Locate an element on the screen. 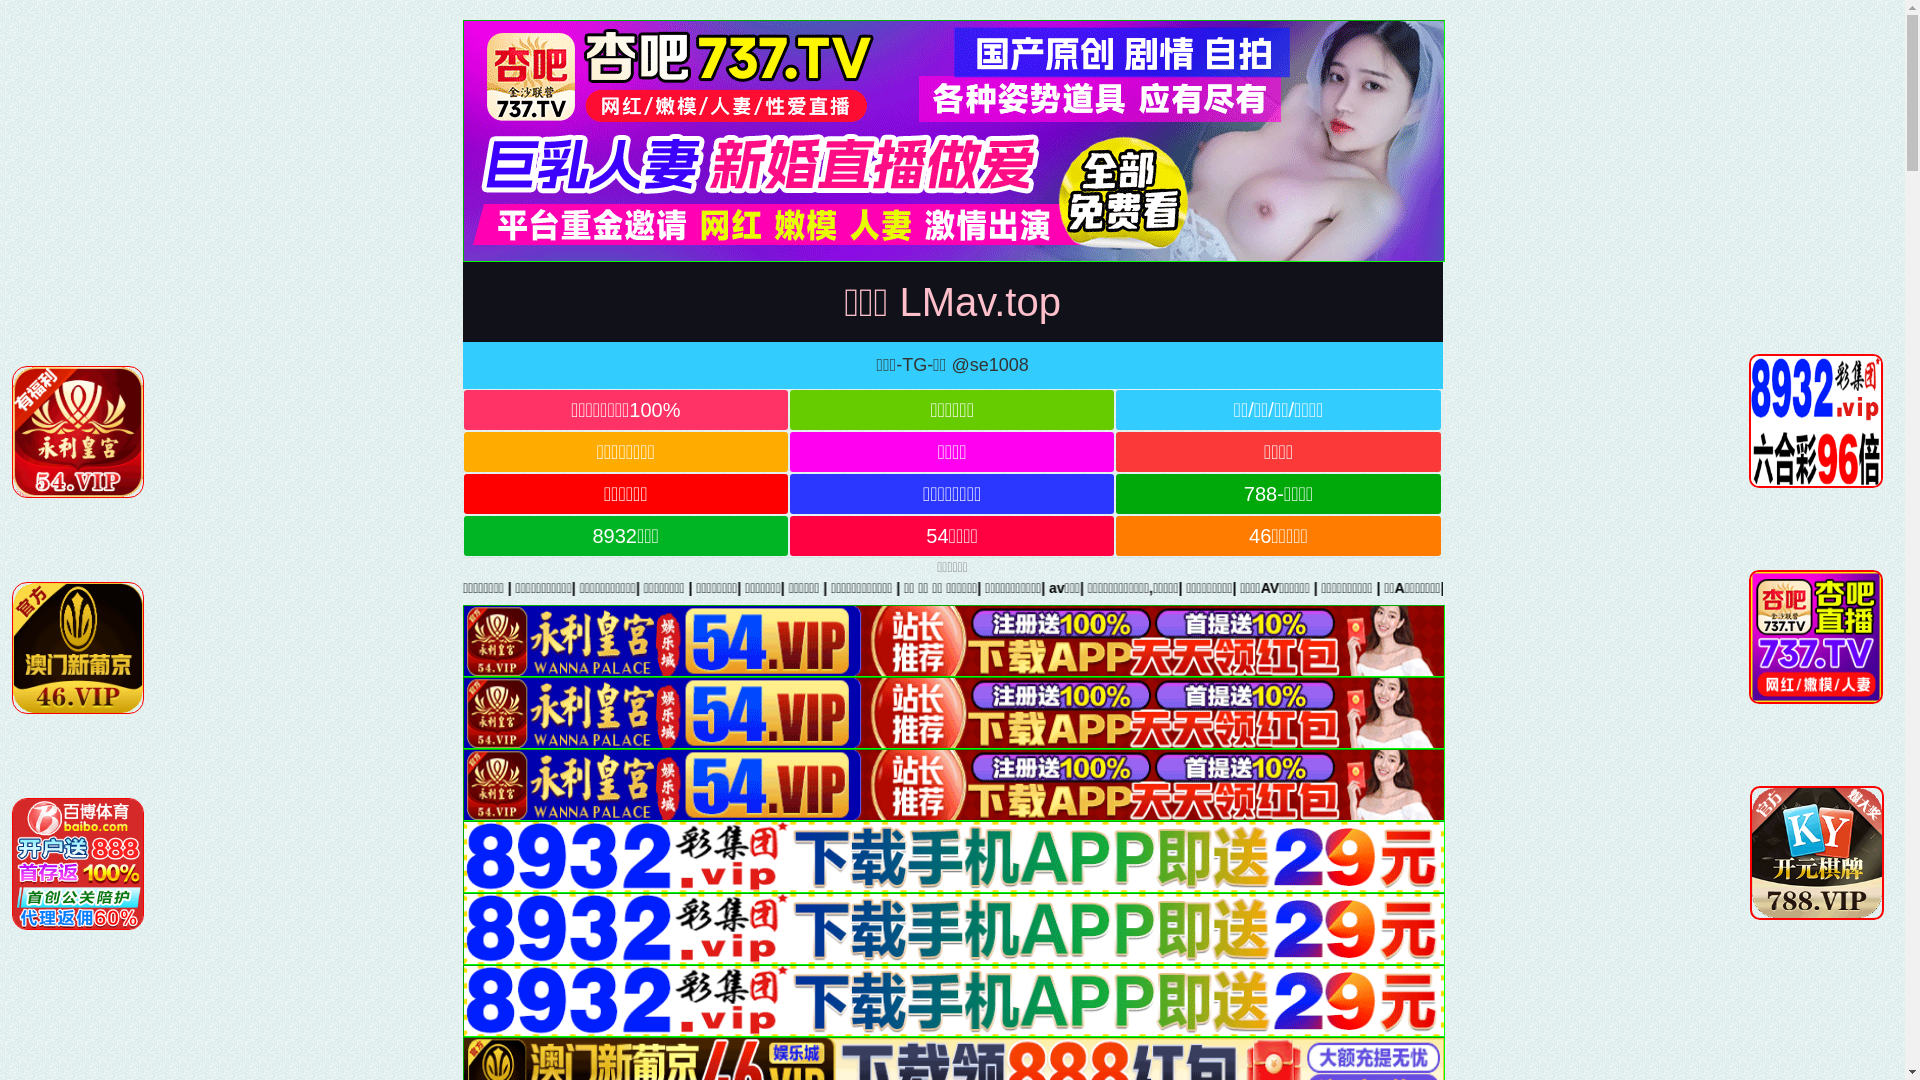  | is located at coordinates (147, 588).